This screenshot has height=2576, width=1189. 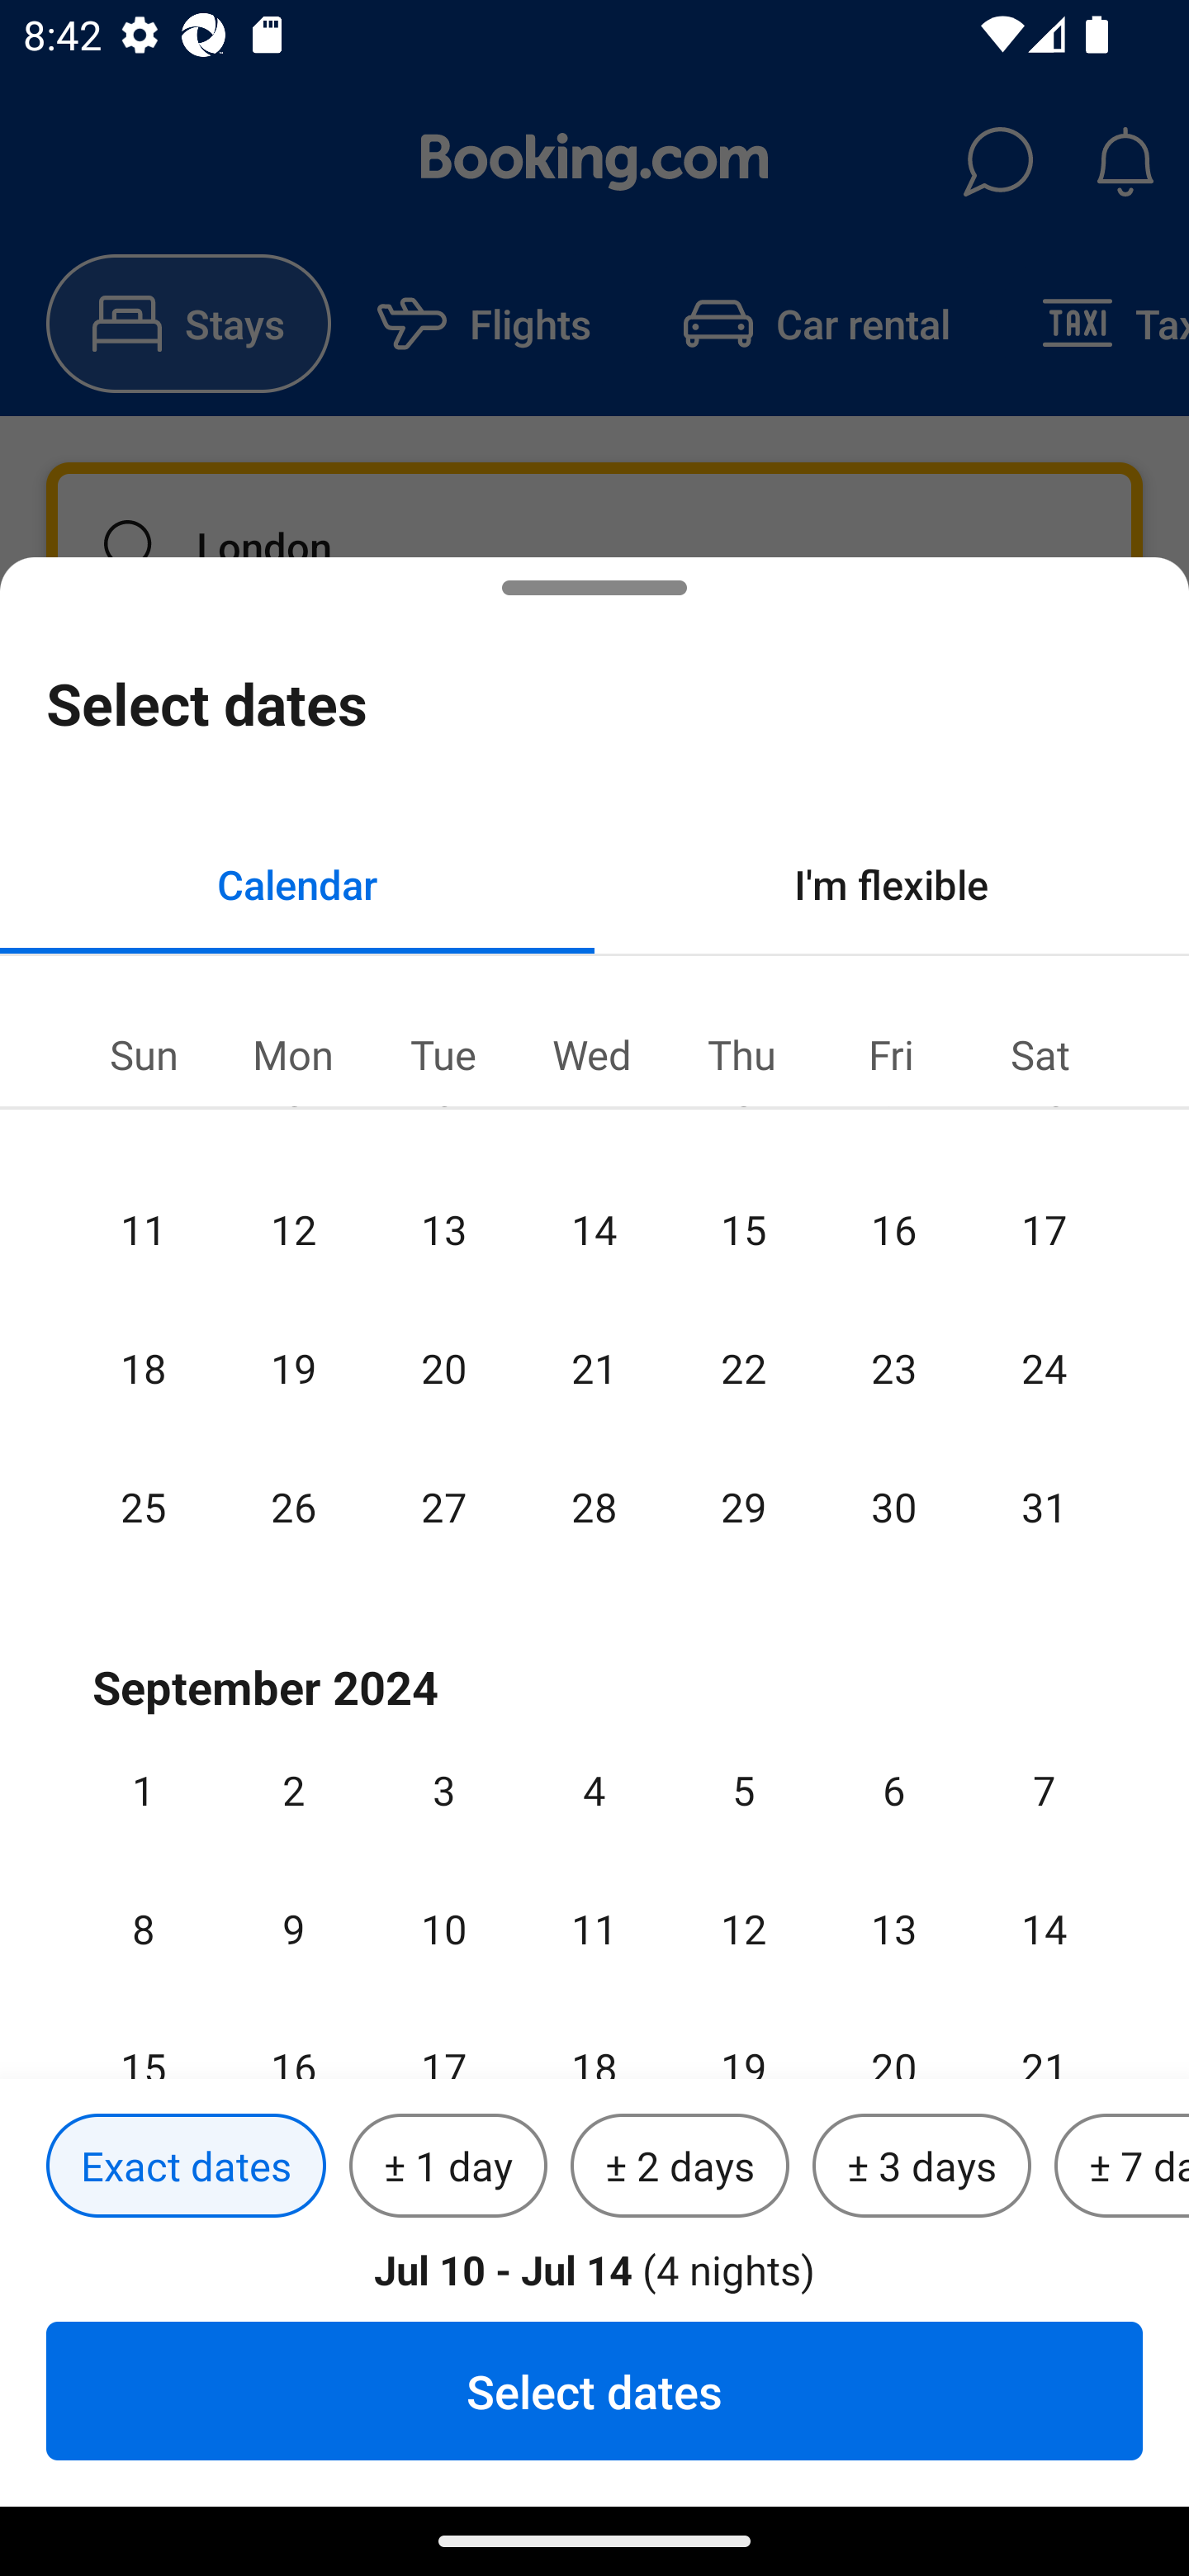 What do you see at coordinates (594, 2390) in the screenshot?
I see `Select dates` at bounding box center [594, 2390].